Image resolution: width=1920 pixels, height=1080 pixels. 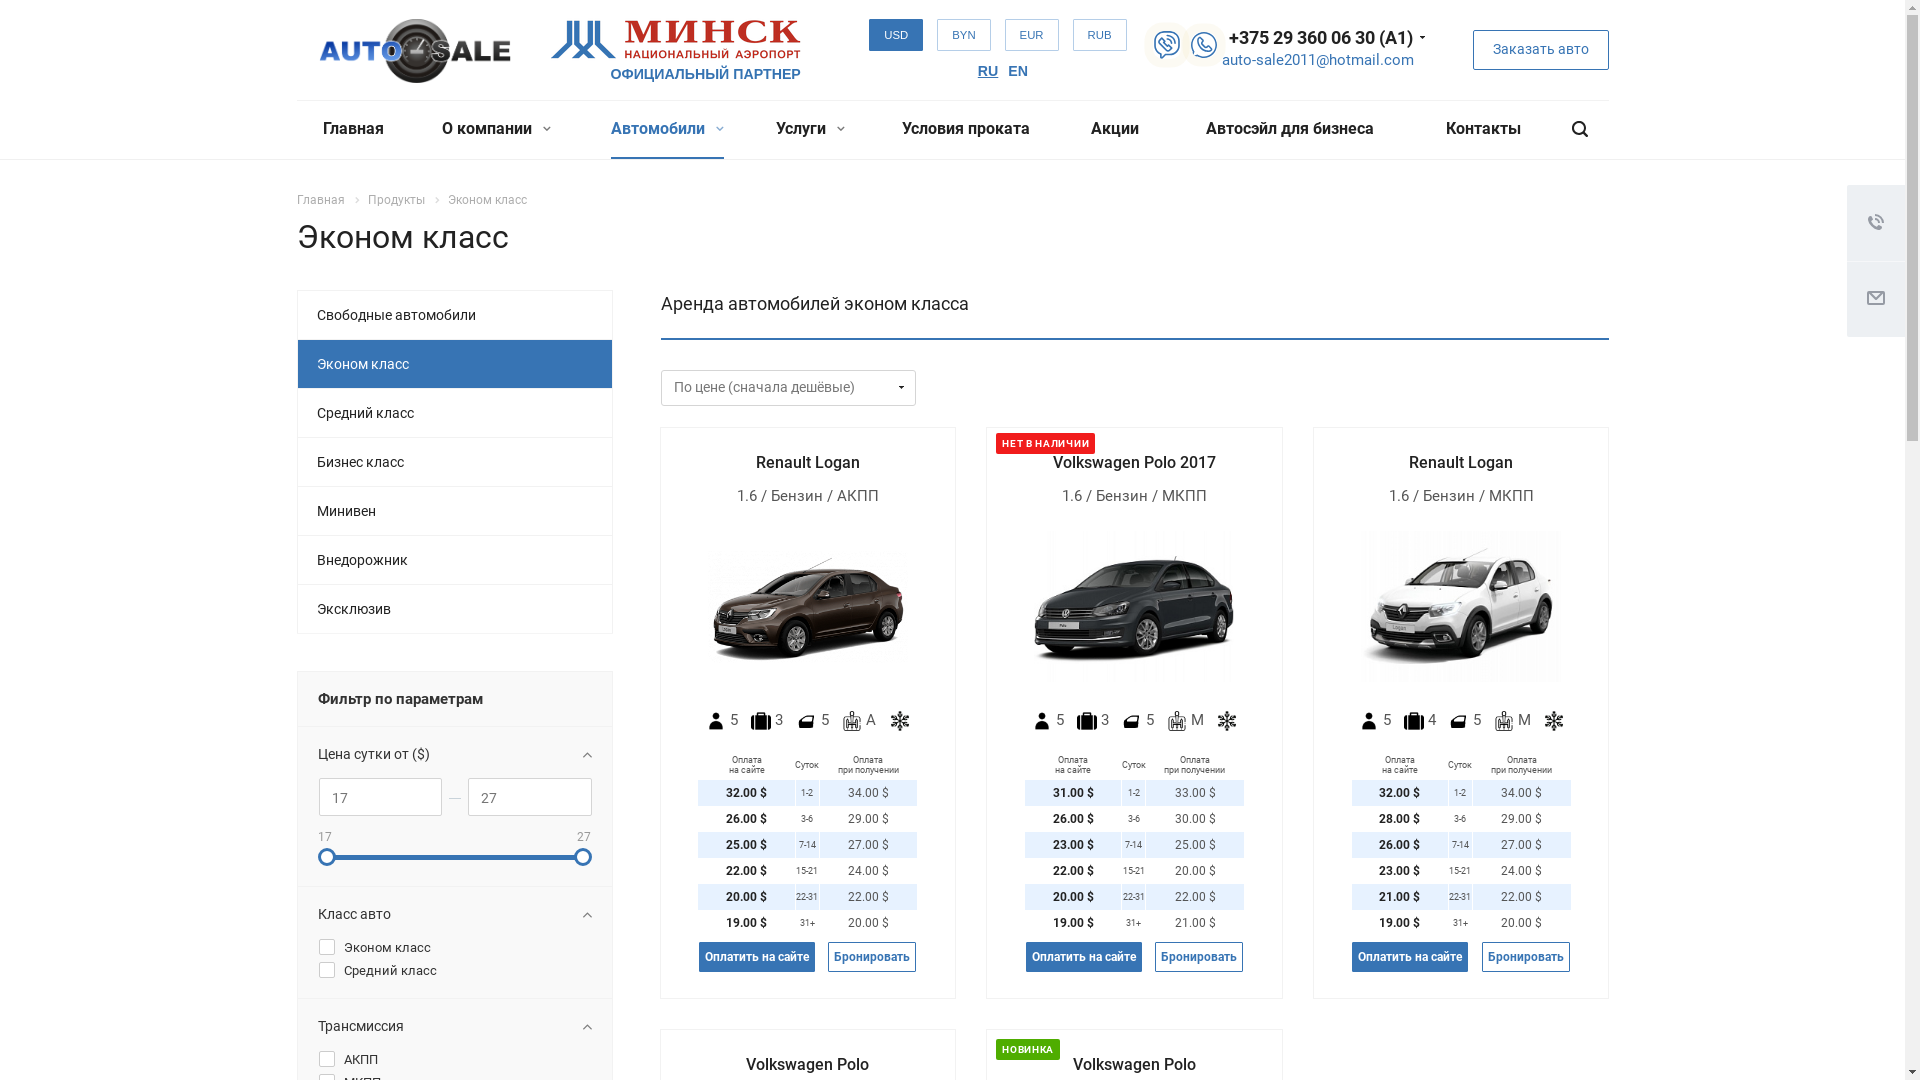 What do you see at coordinates (1134, 606) in the screenshot?
I see `Volkswagen Polo 2017` at bounding box center [1134, 606].